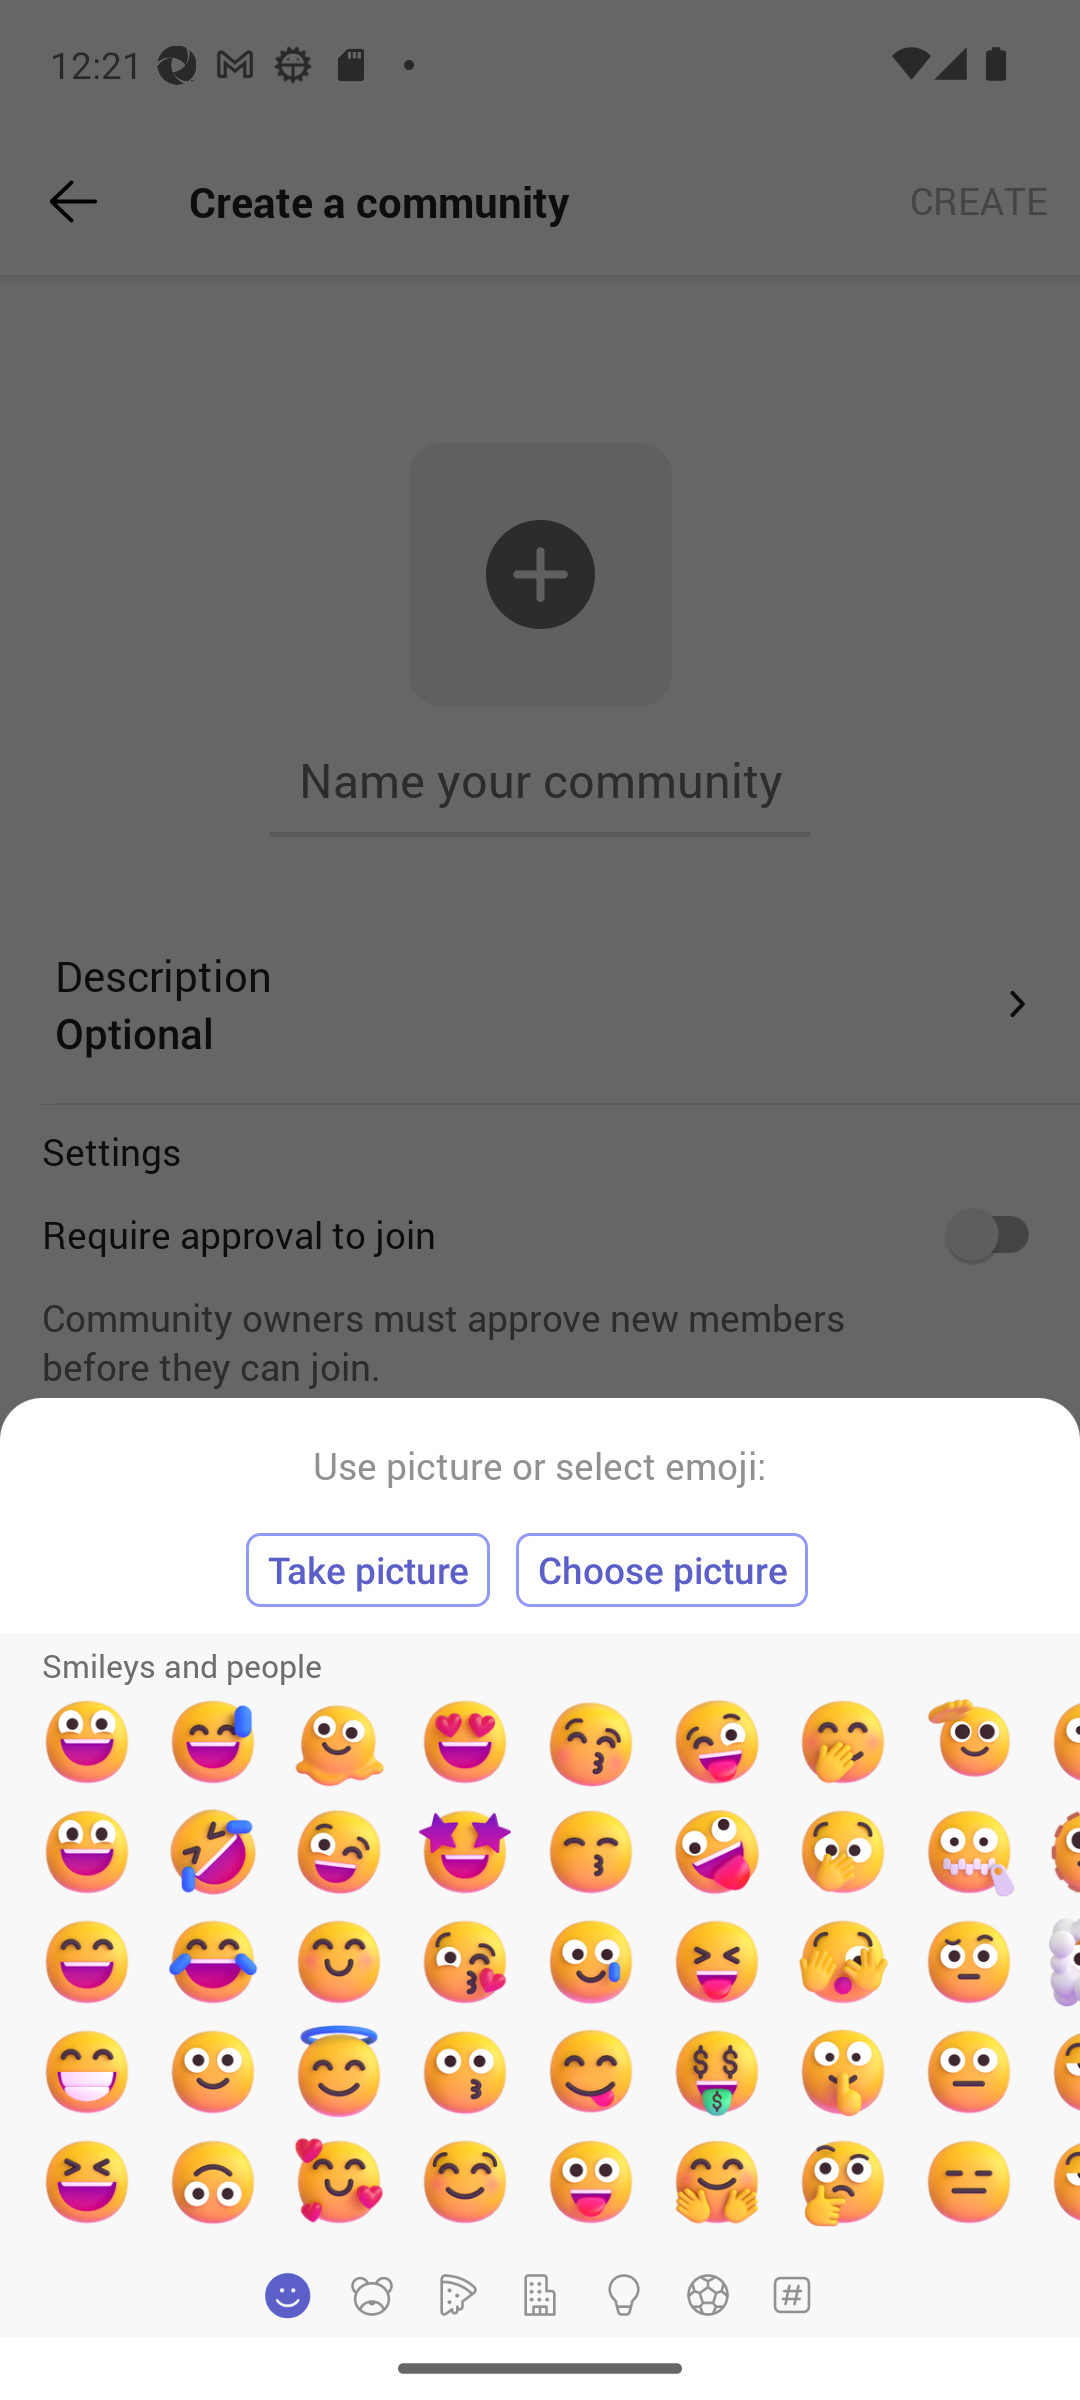  What do you see at coordinates (590, 1742) in the screenshot?
I see `Kissing face with closed eyes emoji` at bounding box center [590, 1742].